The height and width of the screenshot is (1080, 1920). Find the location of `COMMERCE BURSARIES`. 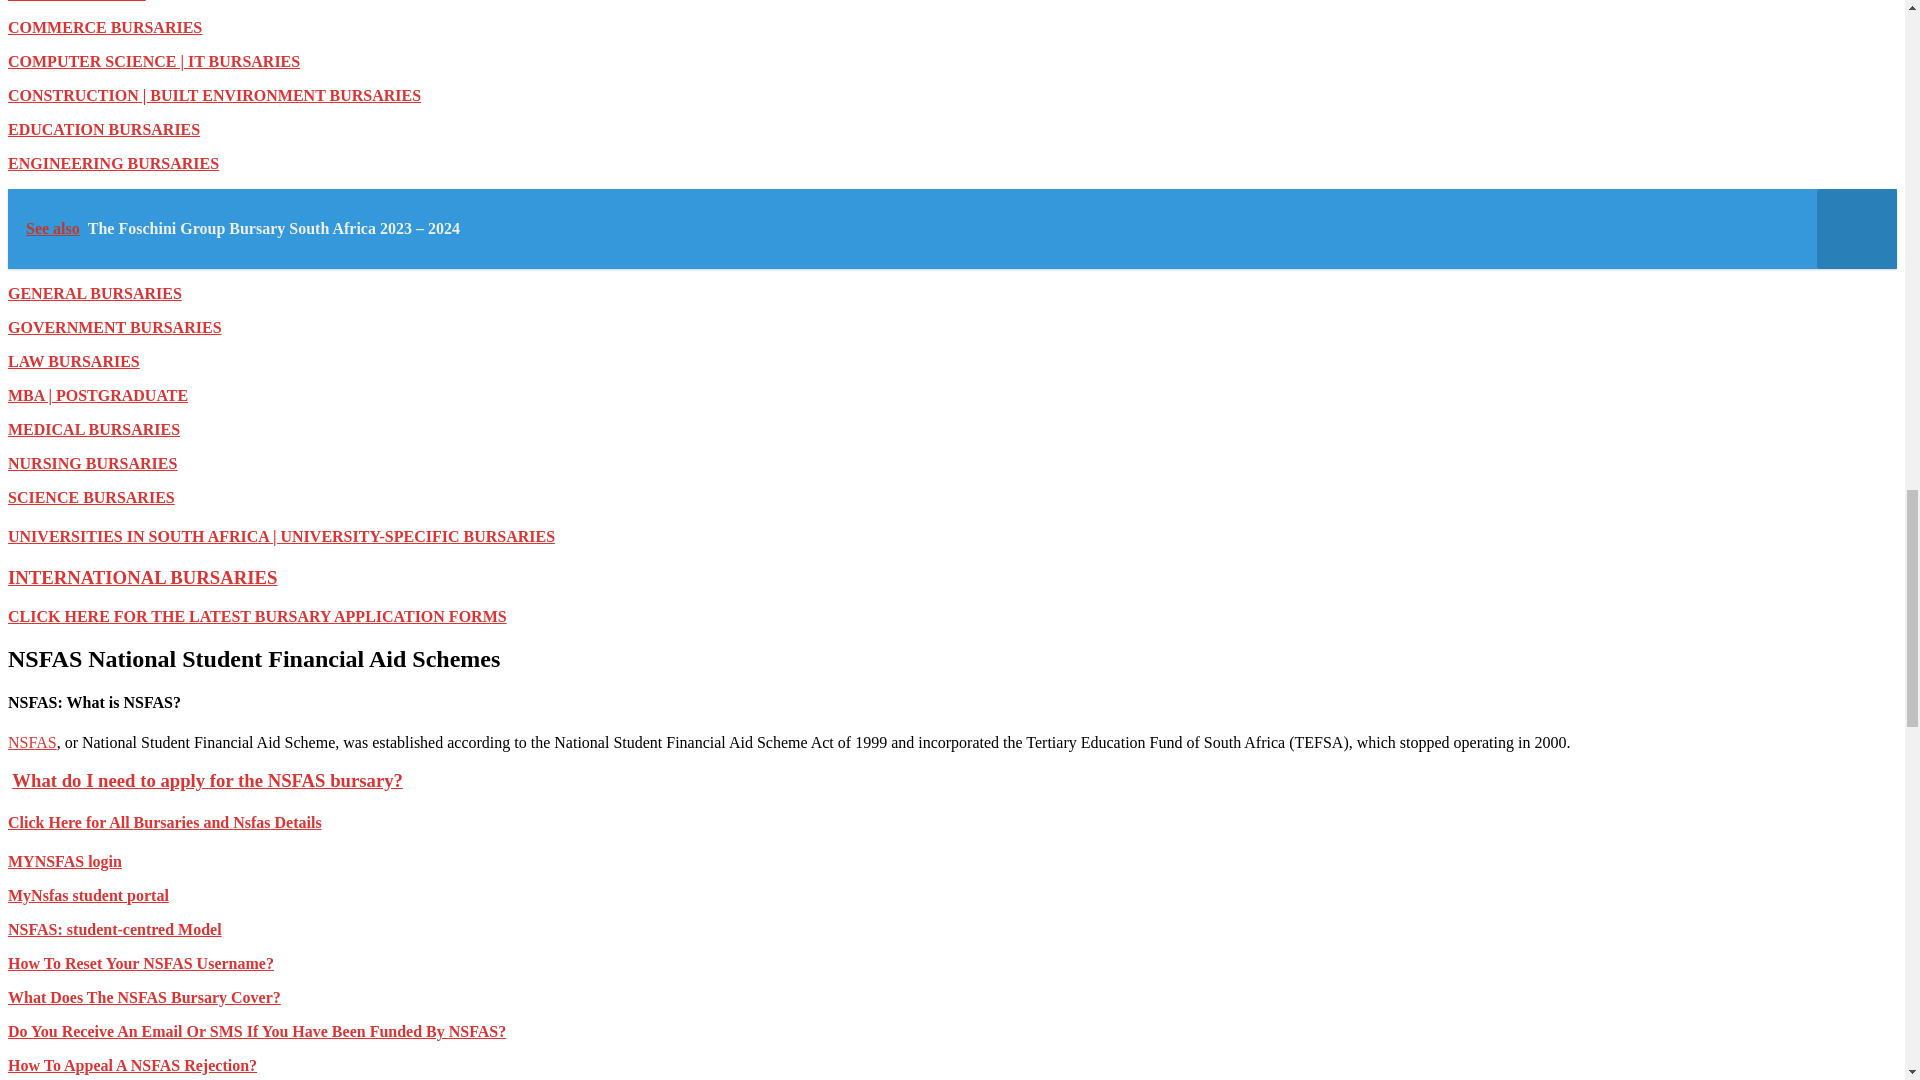

COMMERCE BURSARIES is located at coordinates (104, 27).